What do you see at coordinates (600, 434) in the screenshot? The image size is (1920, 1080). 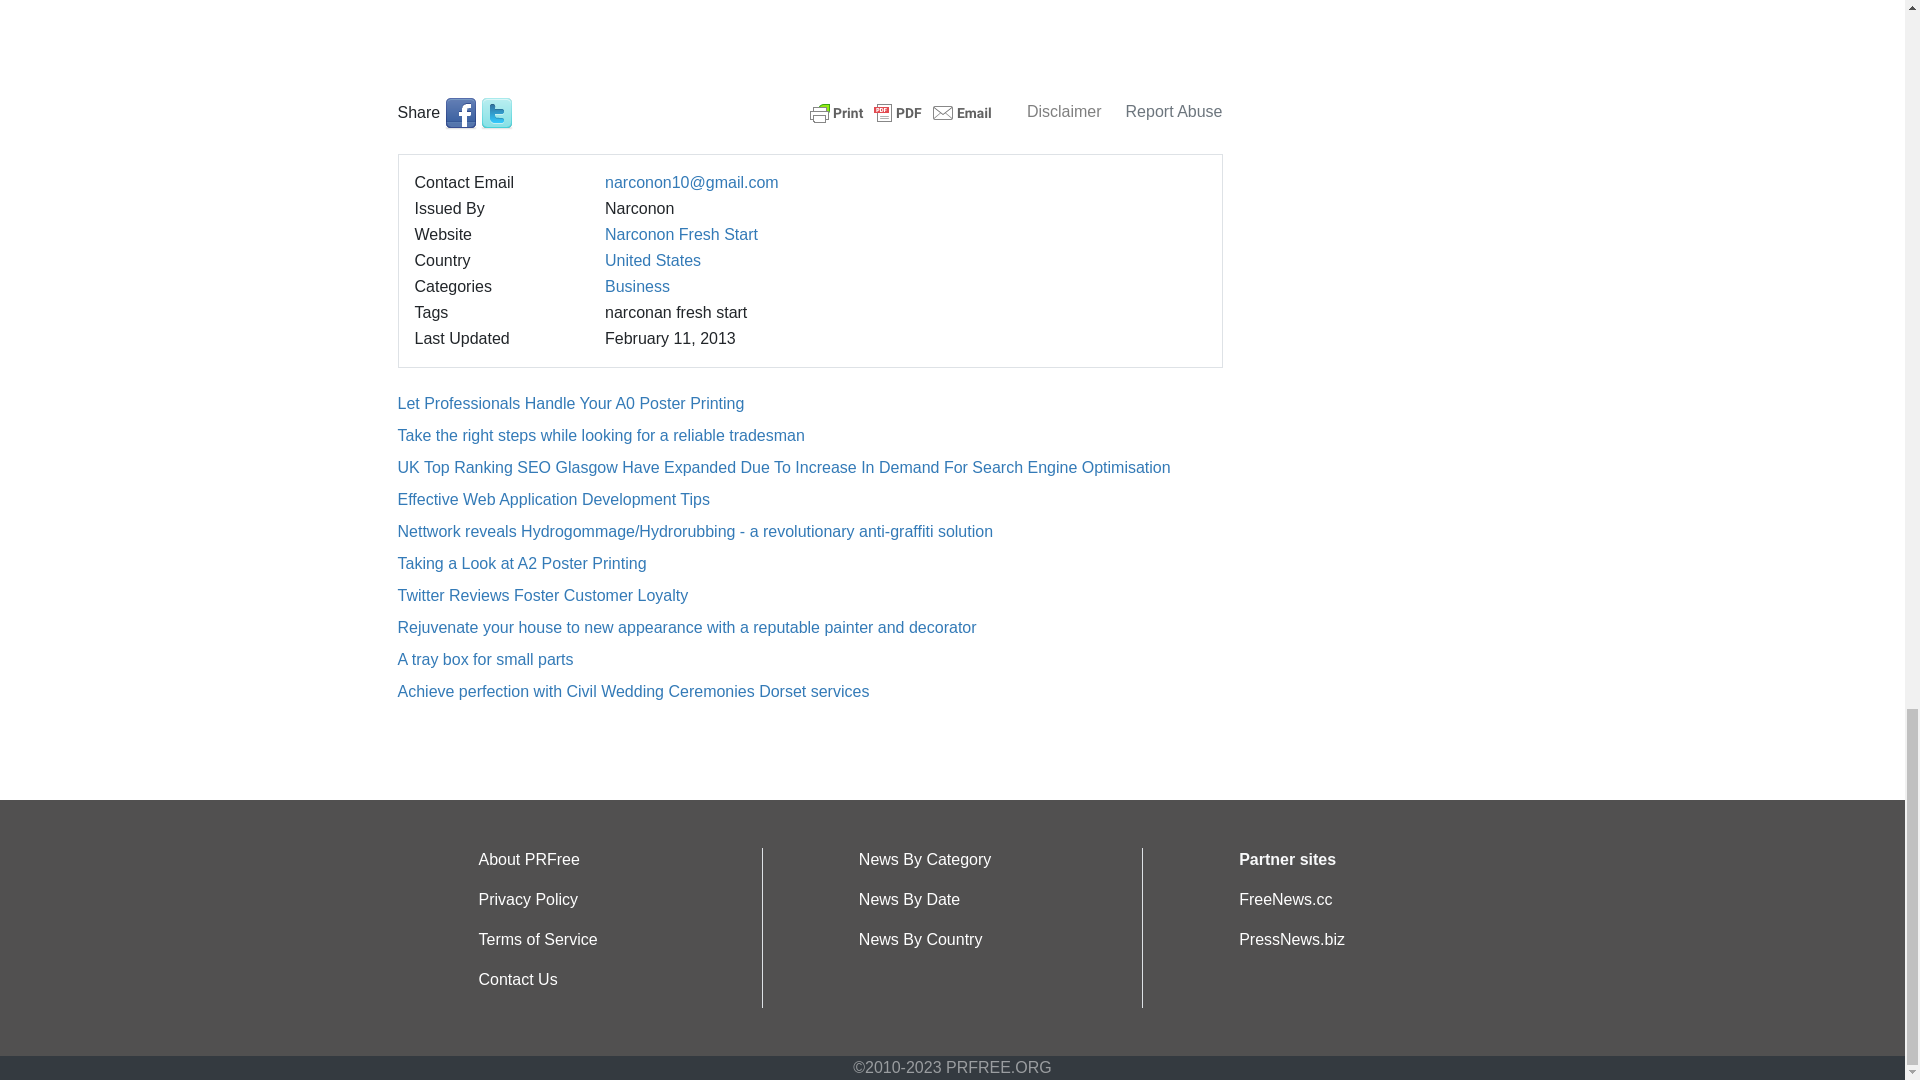 I see `Take the right steps while looking for a reliable tradesman` at bounding box center [600, 434].